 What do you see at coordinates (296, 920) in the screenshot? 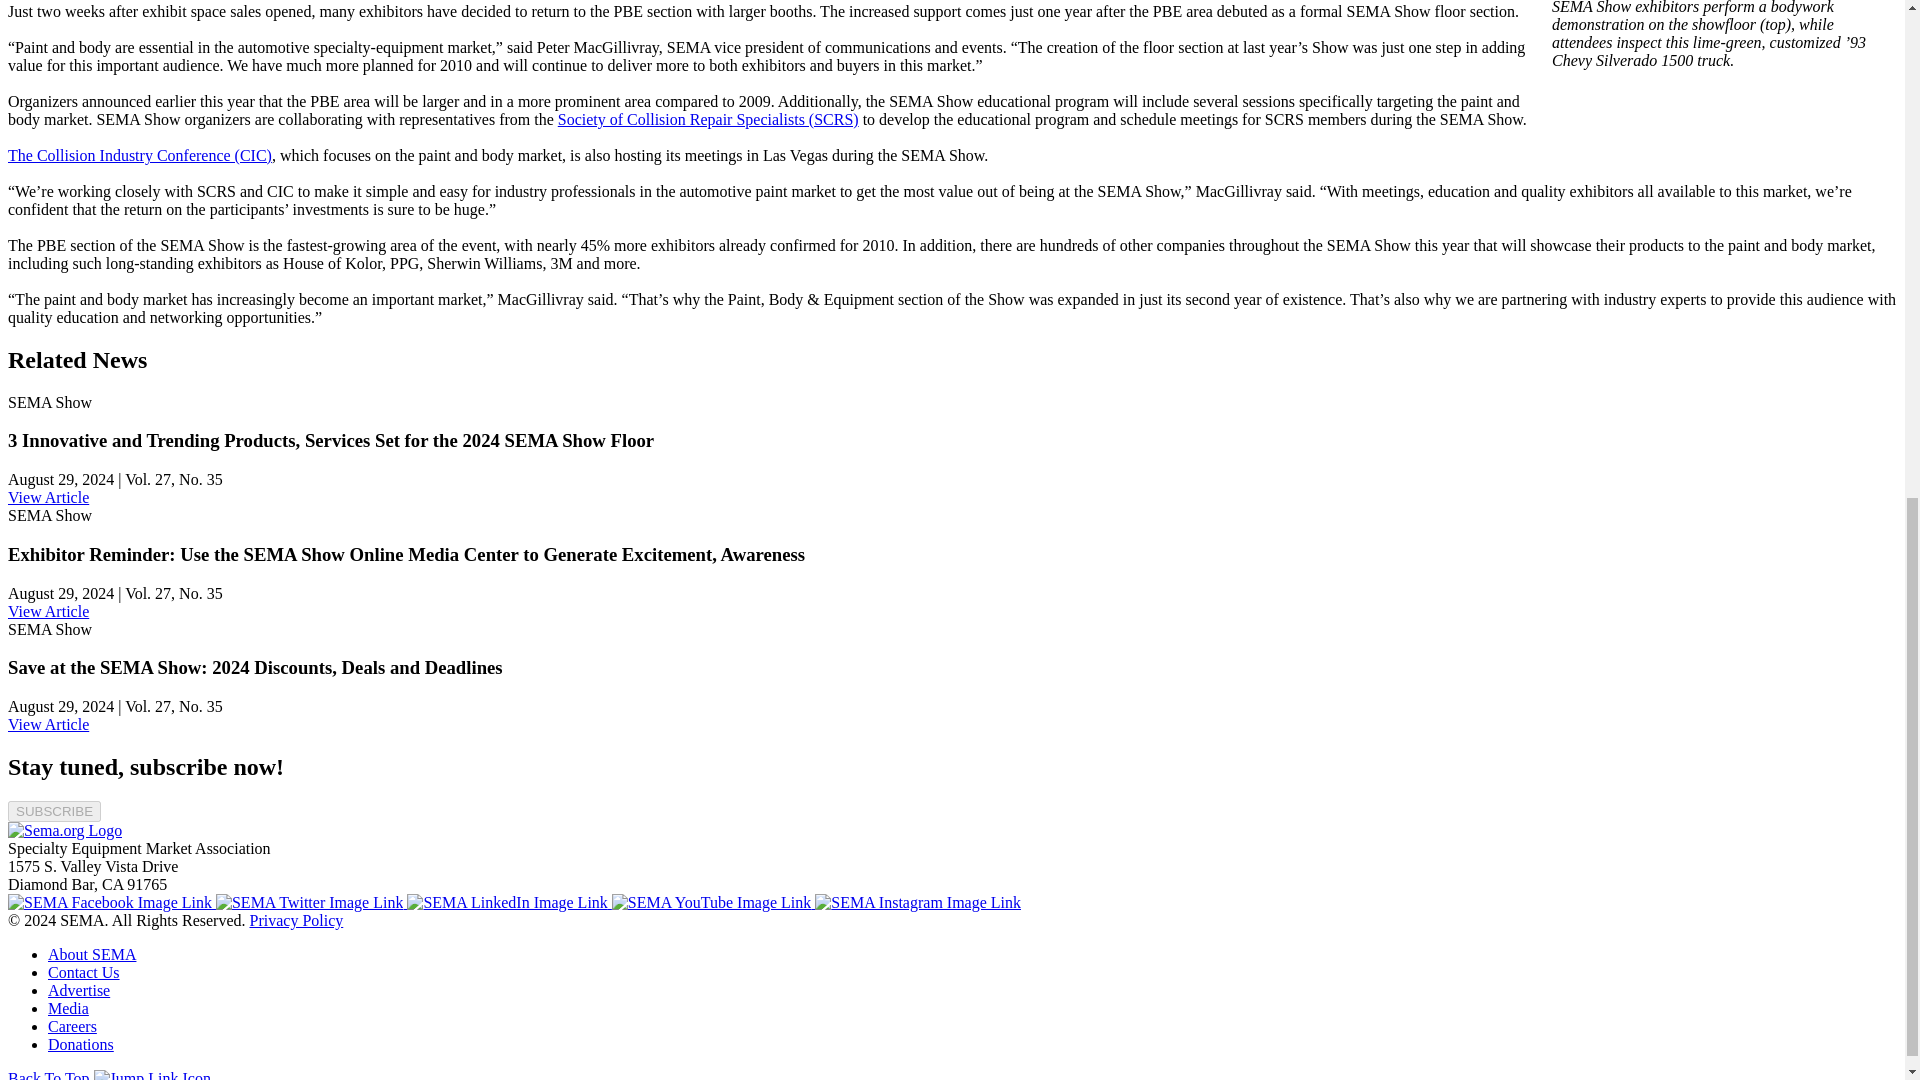
I see `Privacy Policy` at bounding box center [296, 920].